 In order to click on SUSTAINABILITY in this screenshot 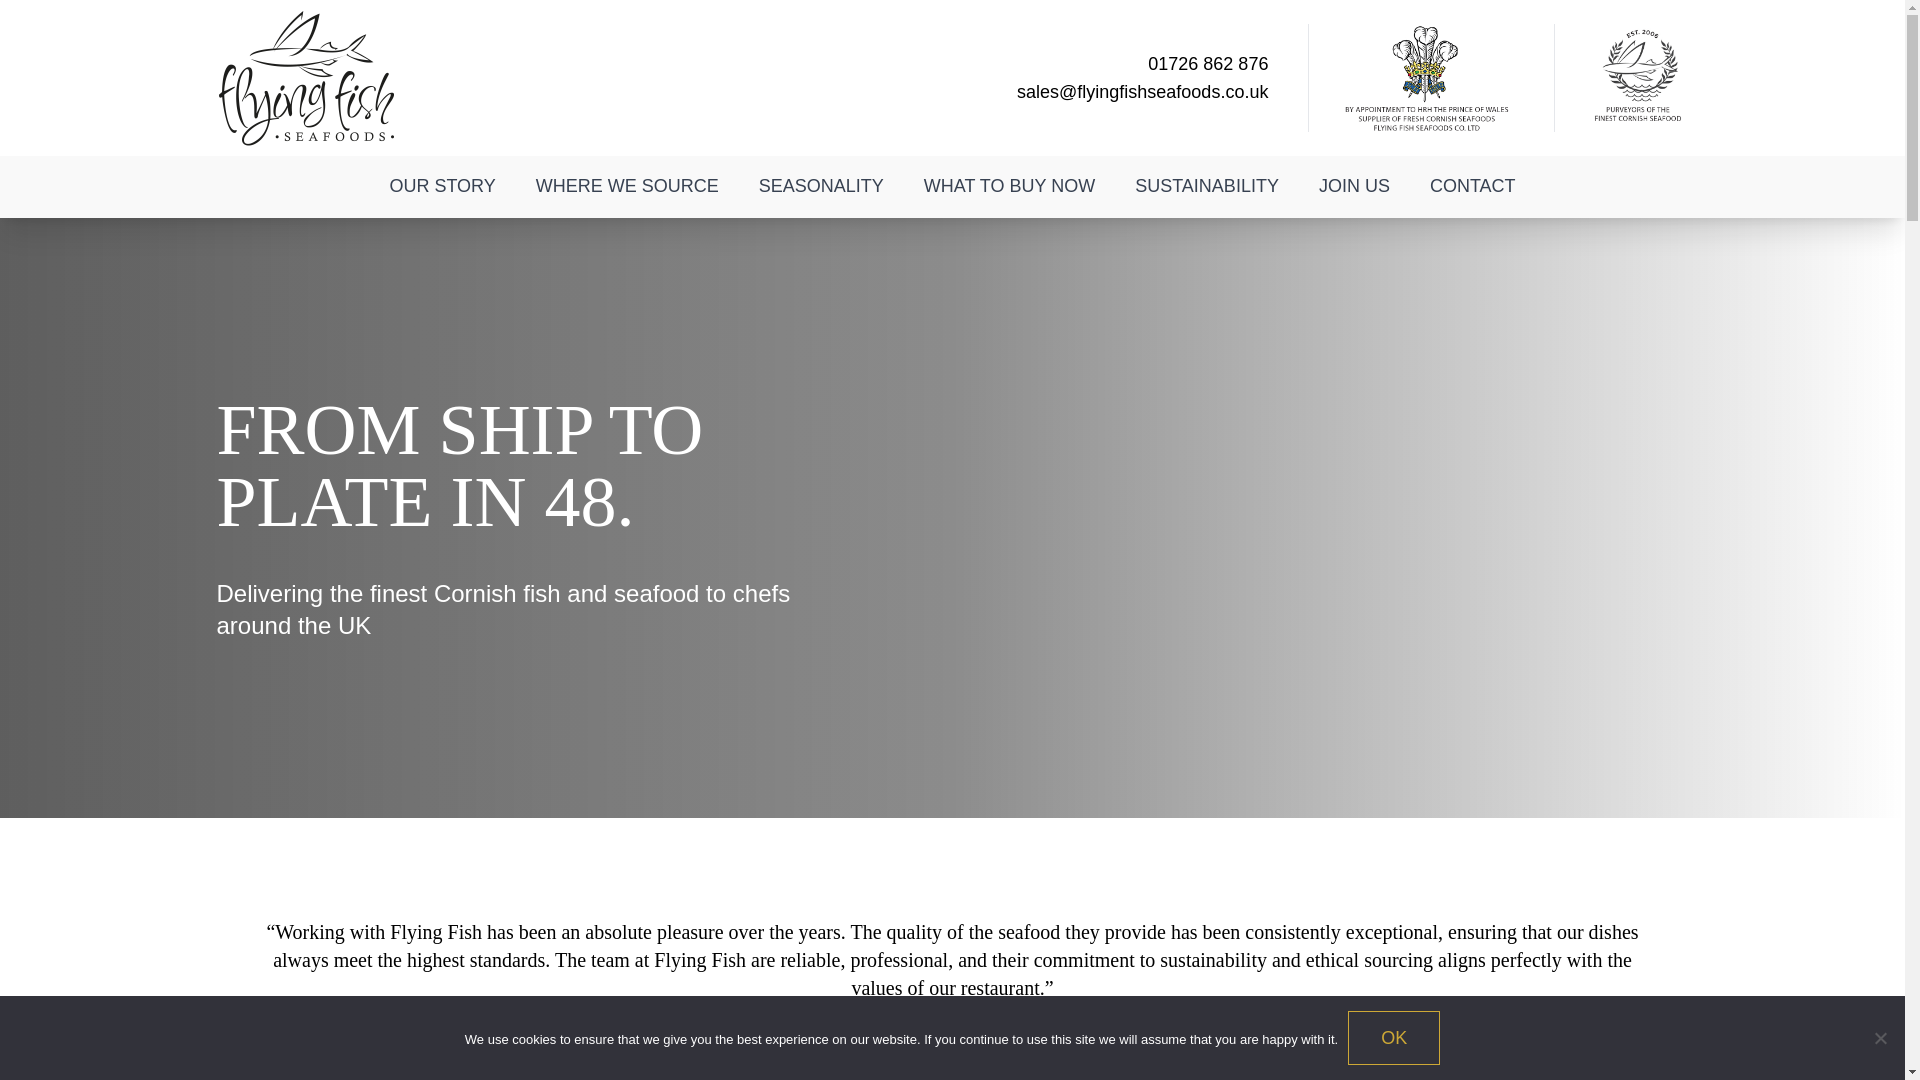, I will do `click(1207, 186)`.